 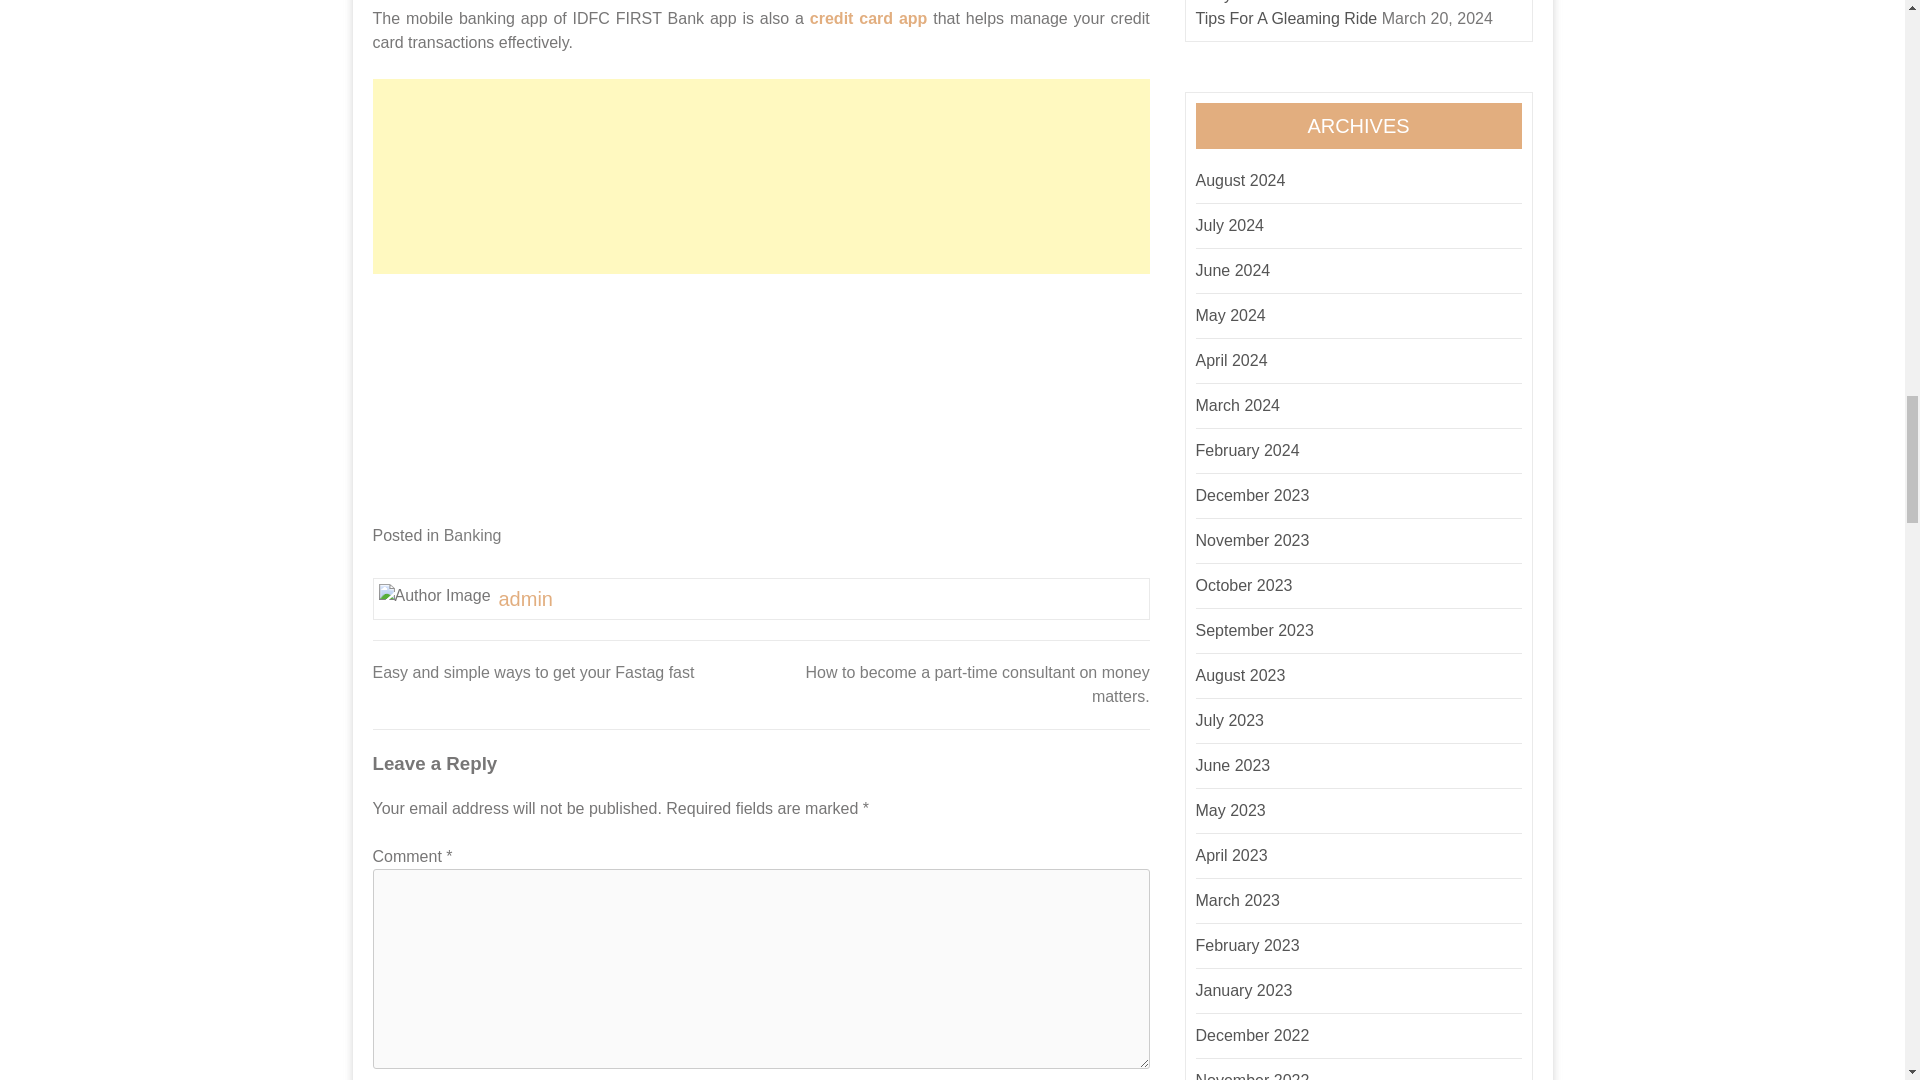 What do you see at coordinates (532, 672) in the screenshot?
I see `Easy and simple ways to get your Fastag fast` at bounding box center [532, 672].